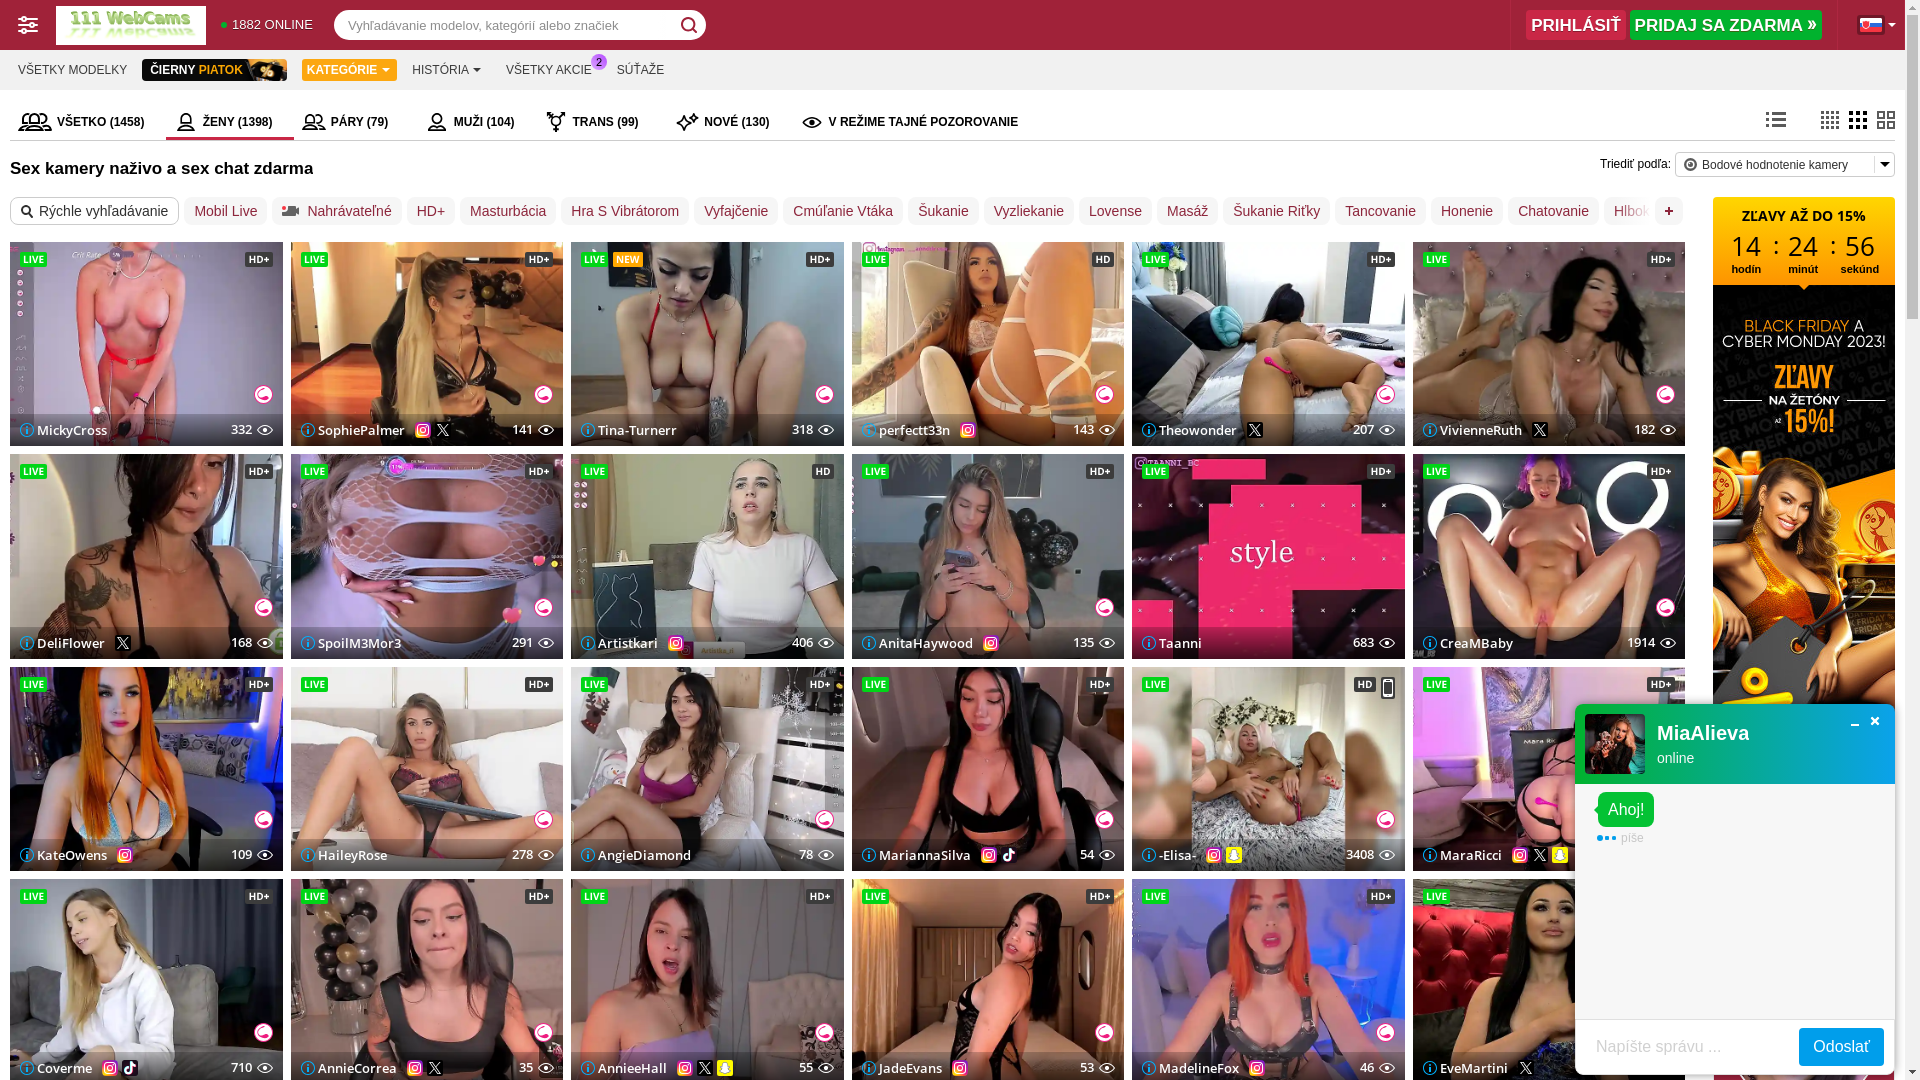 This screenshot has width=1920, height=1080. I want to click on VivienneRuth, so click(1472, 430).